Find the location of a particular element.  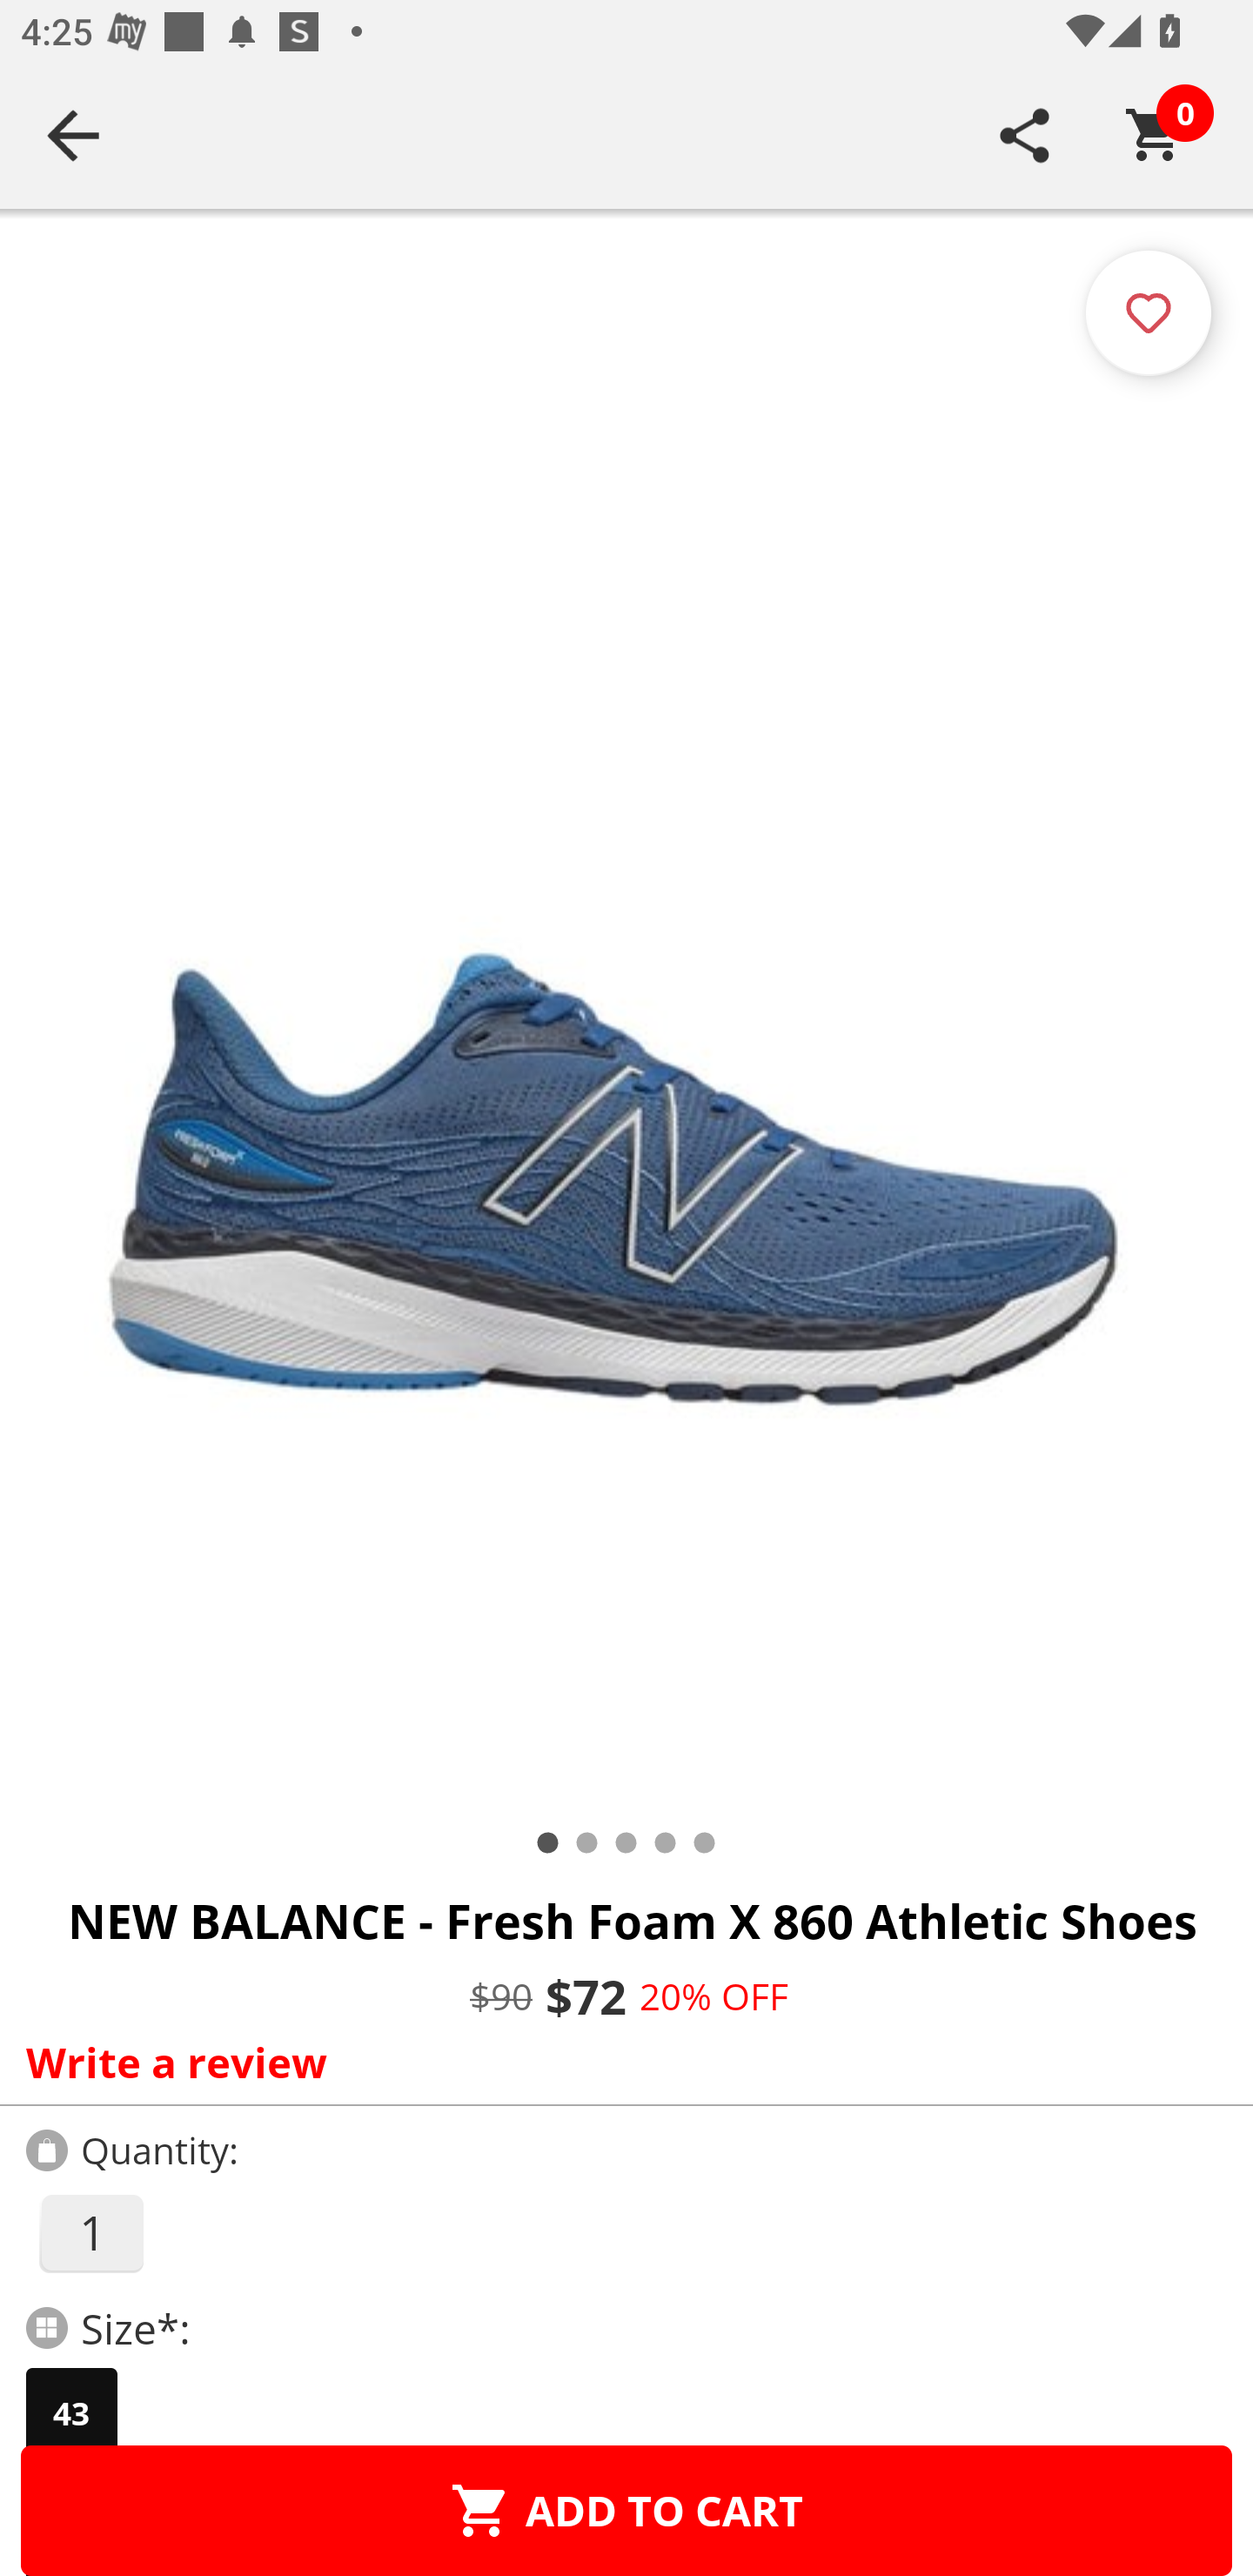

Cart is located at coordinates (1155, 135).